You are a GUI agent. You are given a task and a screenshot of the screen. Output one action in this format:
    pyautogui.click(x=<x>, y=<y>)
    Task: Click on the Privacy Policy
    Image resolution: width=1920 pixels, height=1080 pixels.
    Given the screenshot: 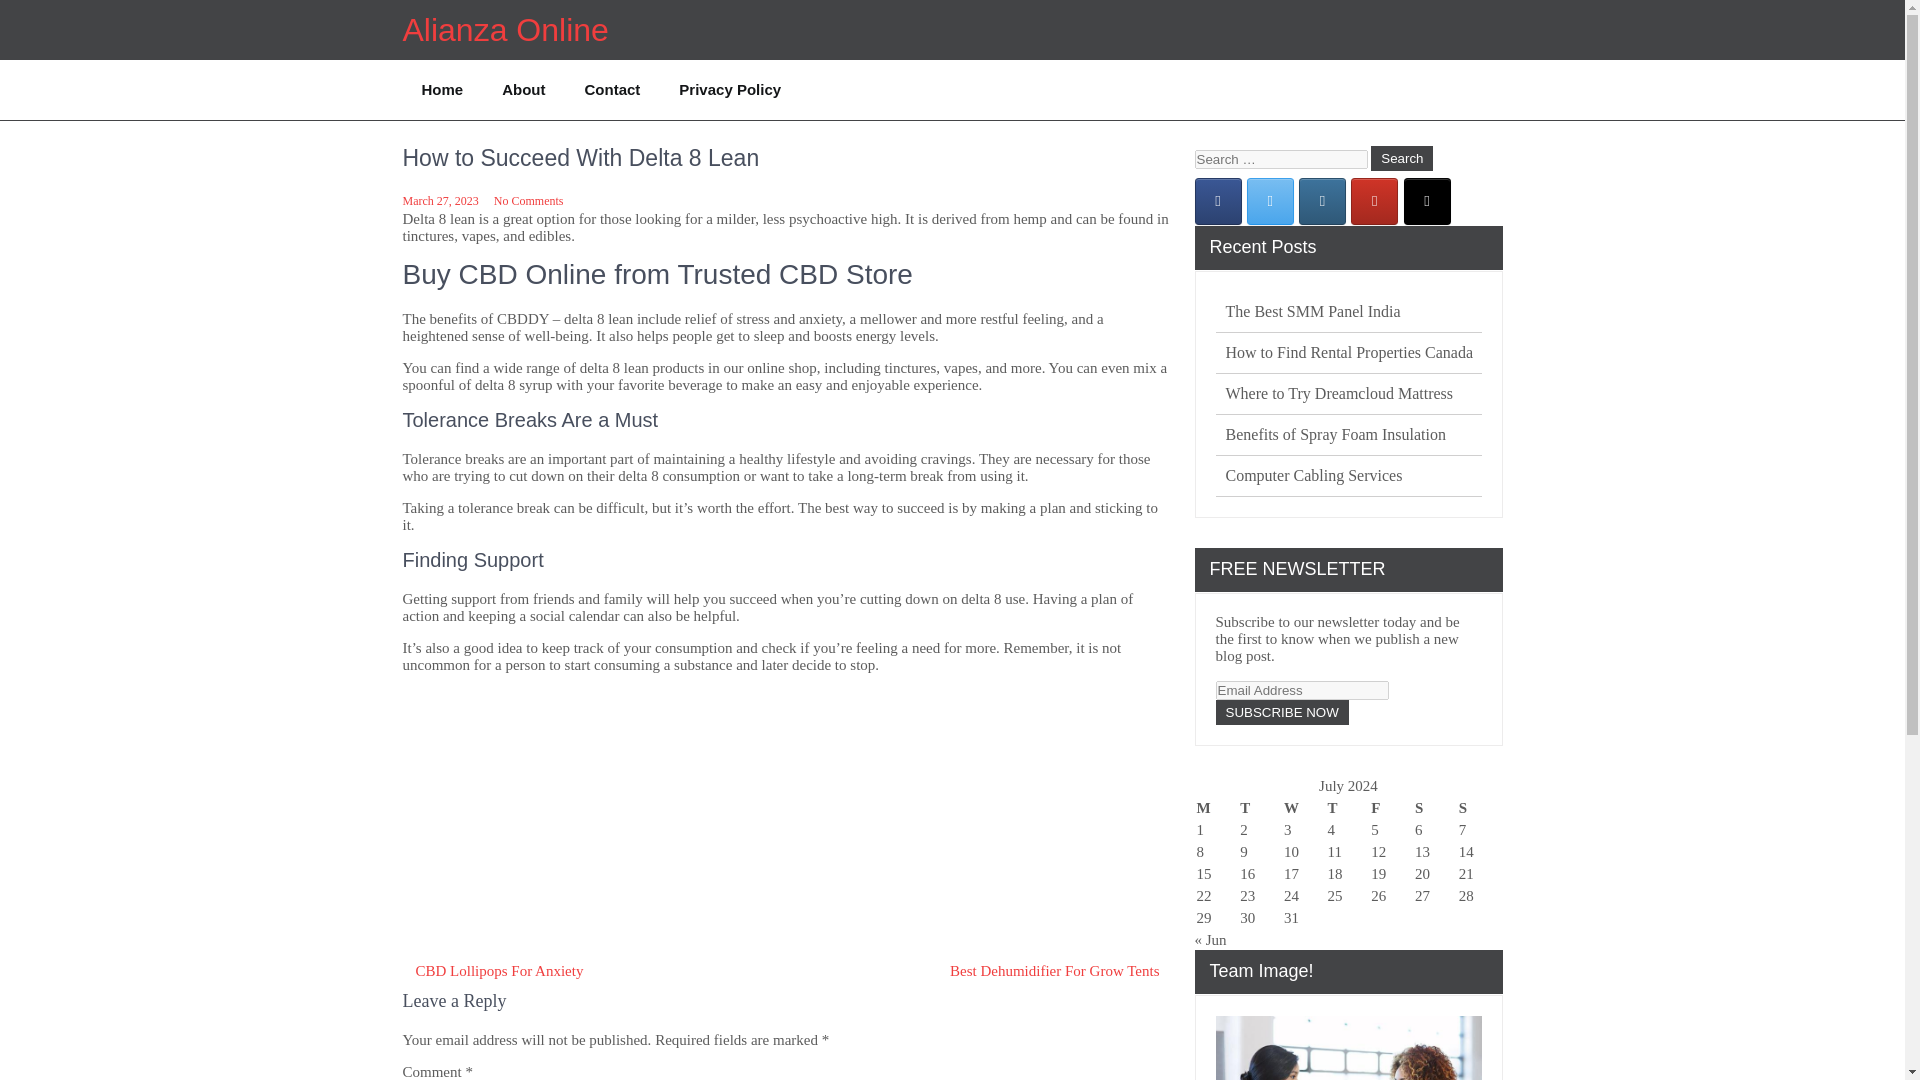 What is the action you would take?
    pyautogui.click(x=729, y=90)
    